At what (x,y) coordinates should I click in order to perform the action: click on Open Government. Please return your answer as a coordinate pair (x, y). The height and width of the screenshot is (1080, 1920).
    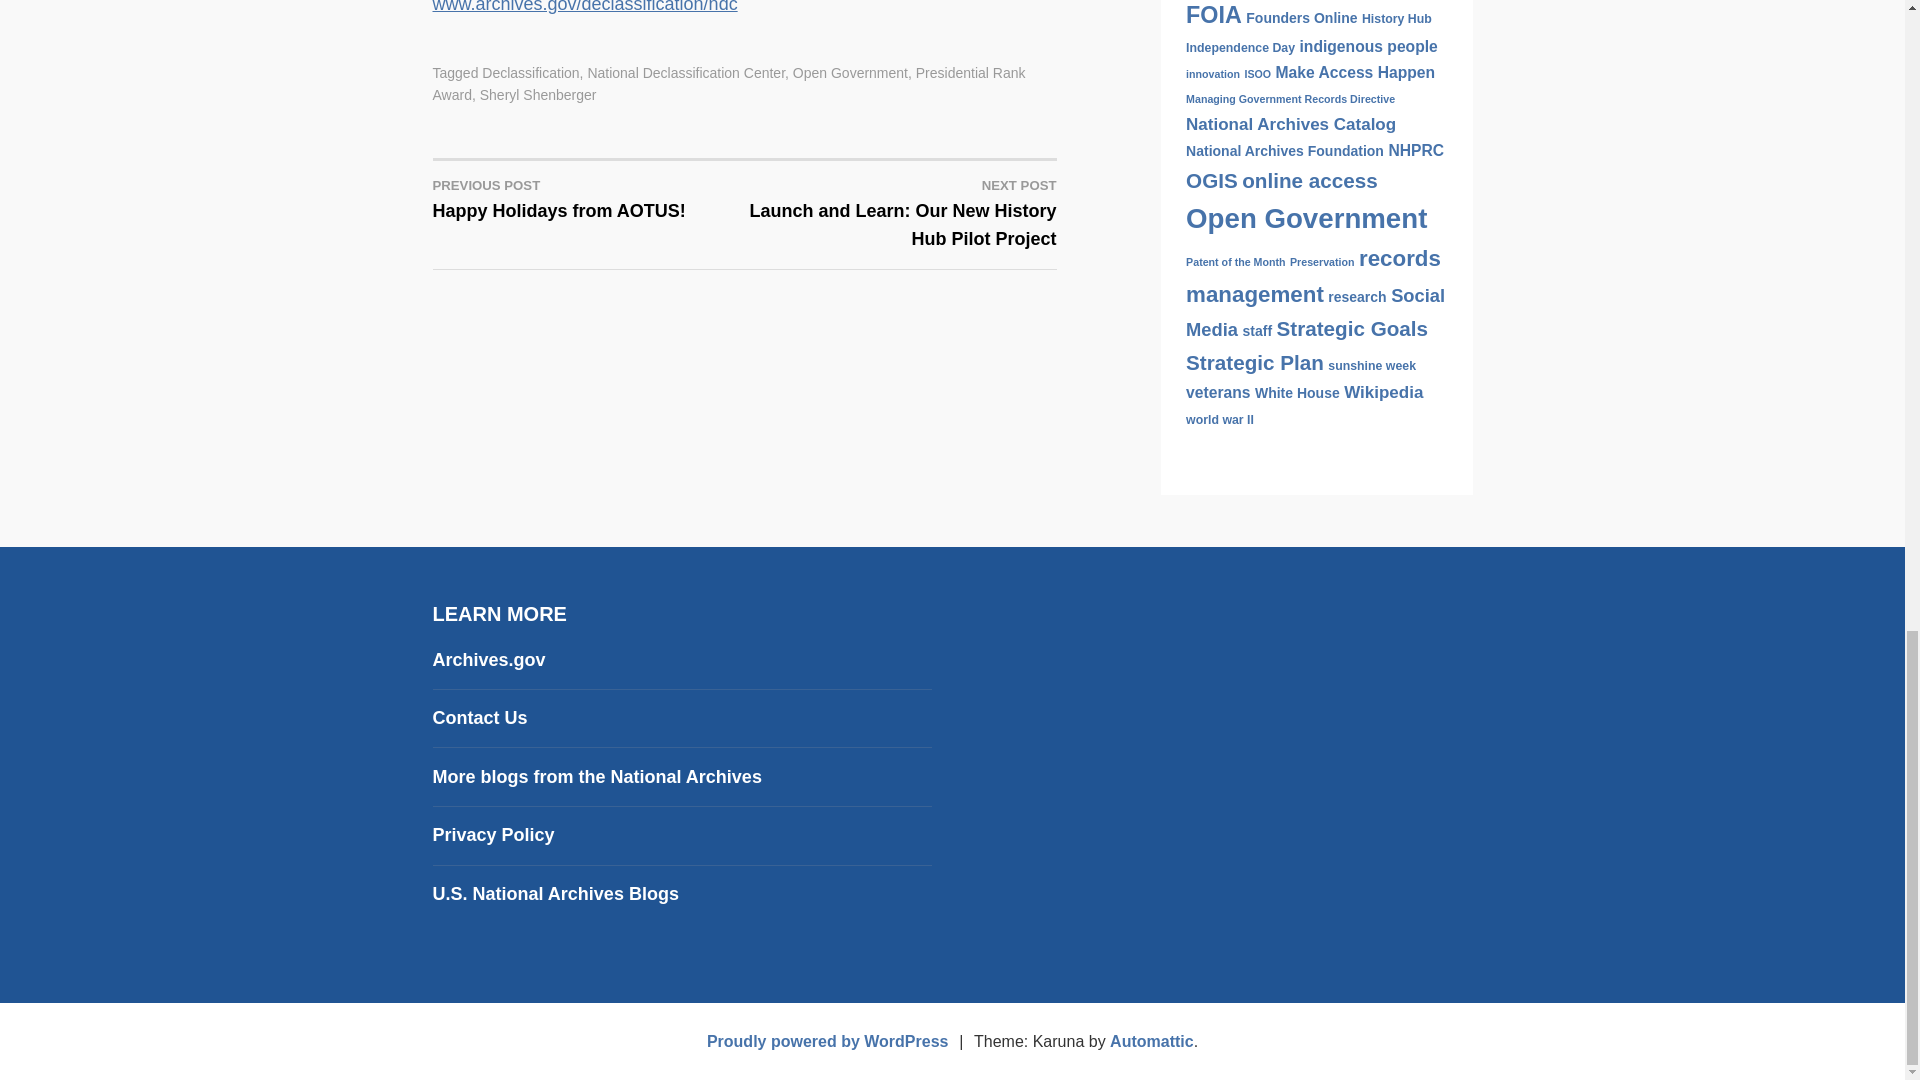
    Looking at the image, I should click on (588, 197).